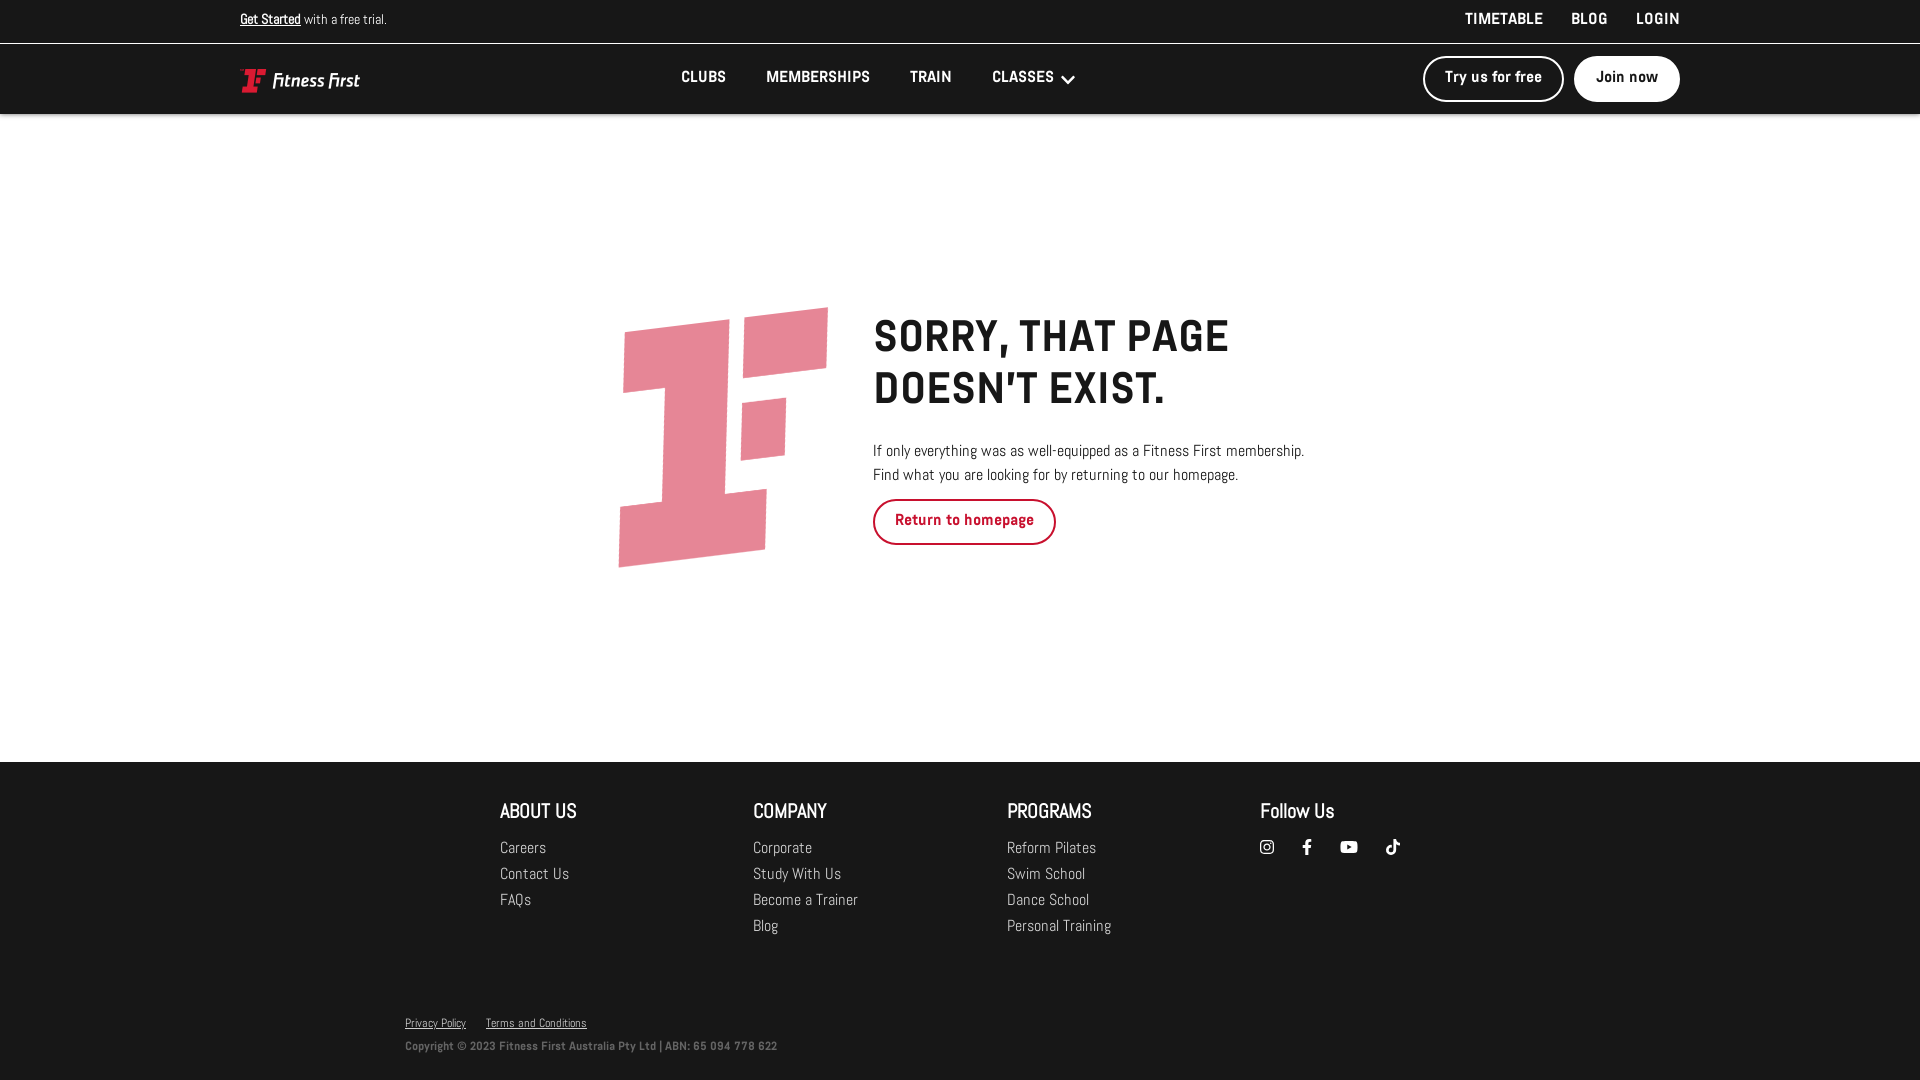 This screenshot has width=1920, height=1080. Describe the element at coordinates (516, 901) in the screenshot. I see `FAQs` at that location.